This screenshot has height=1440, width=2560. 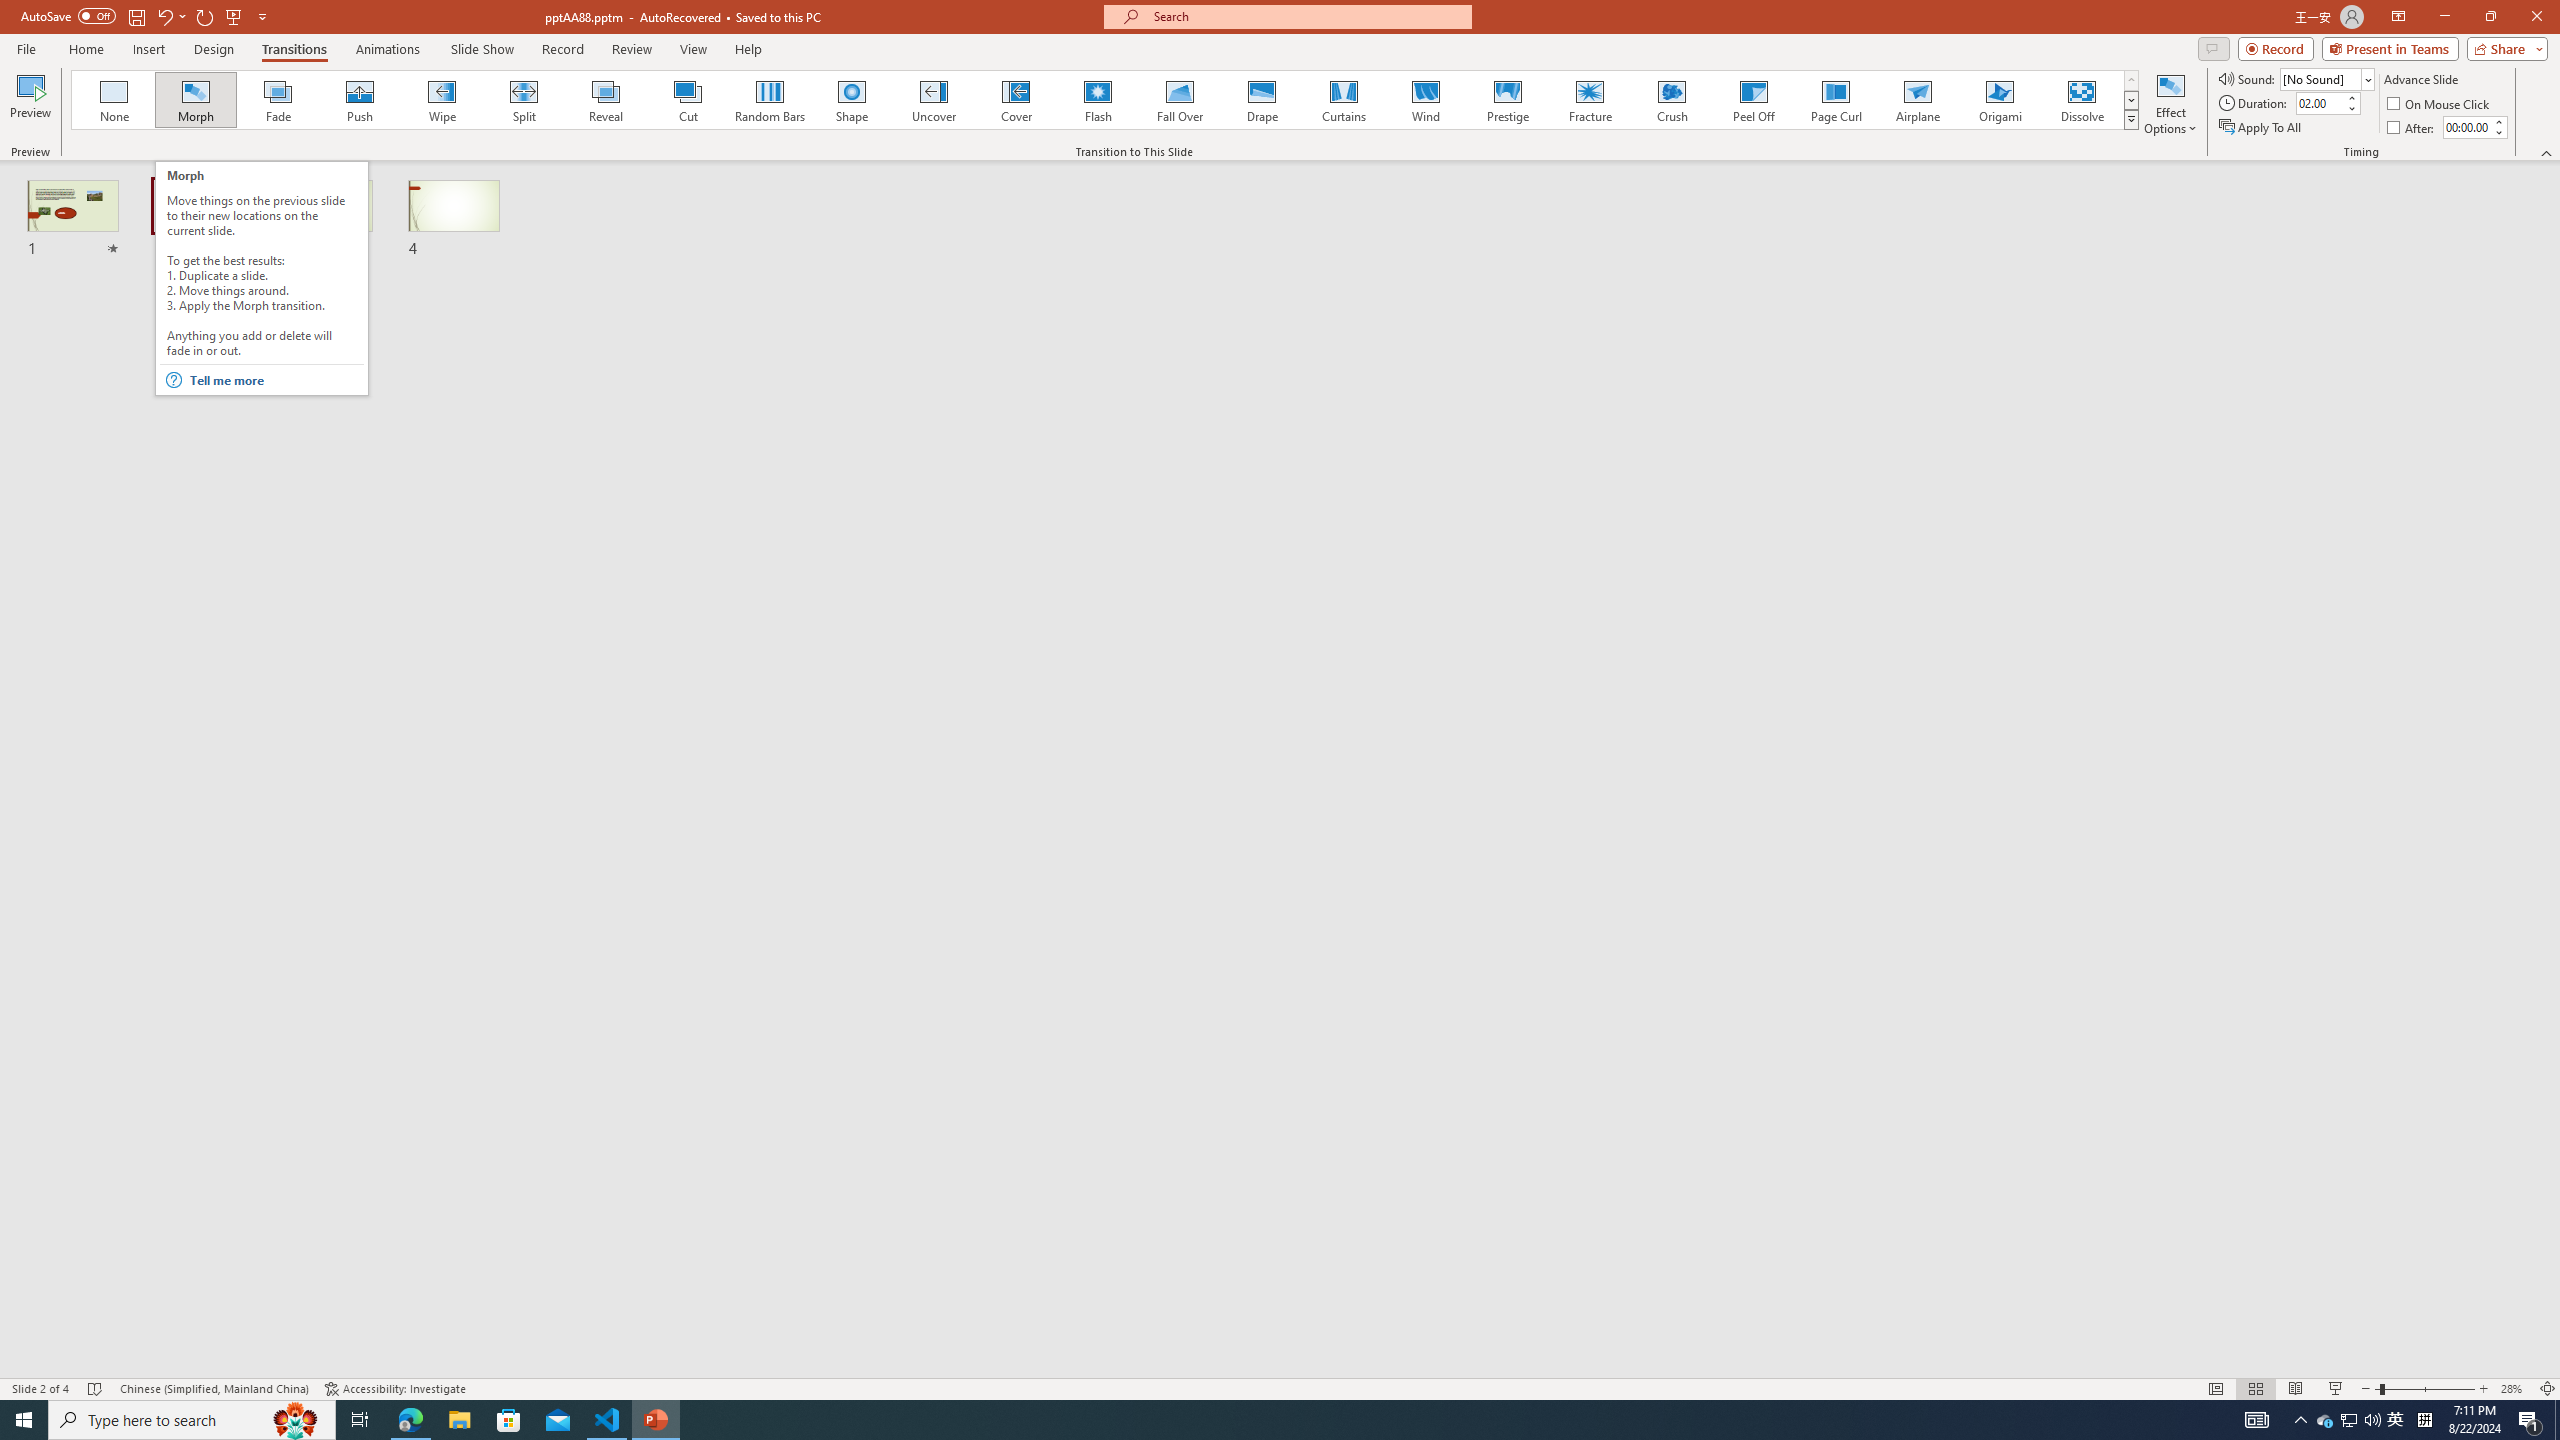 What do you see at coordinates (1344, 100) in the screenshot?
I see `Curtains` at bounding box center [1344, 100].